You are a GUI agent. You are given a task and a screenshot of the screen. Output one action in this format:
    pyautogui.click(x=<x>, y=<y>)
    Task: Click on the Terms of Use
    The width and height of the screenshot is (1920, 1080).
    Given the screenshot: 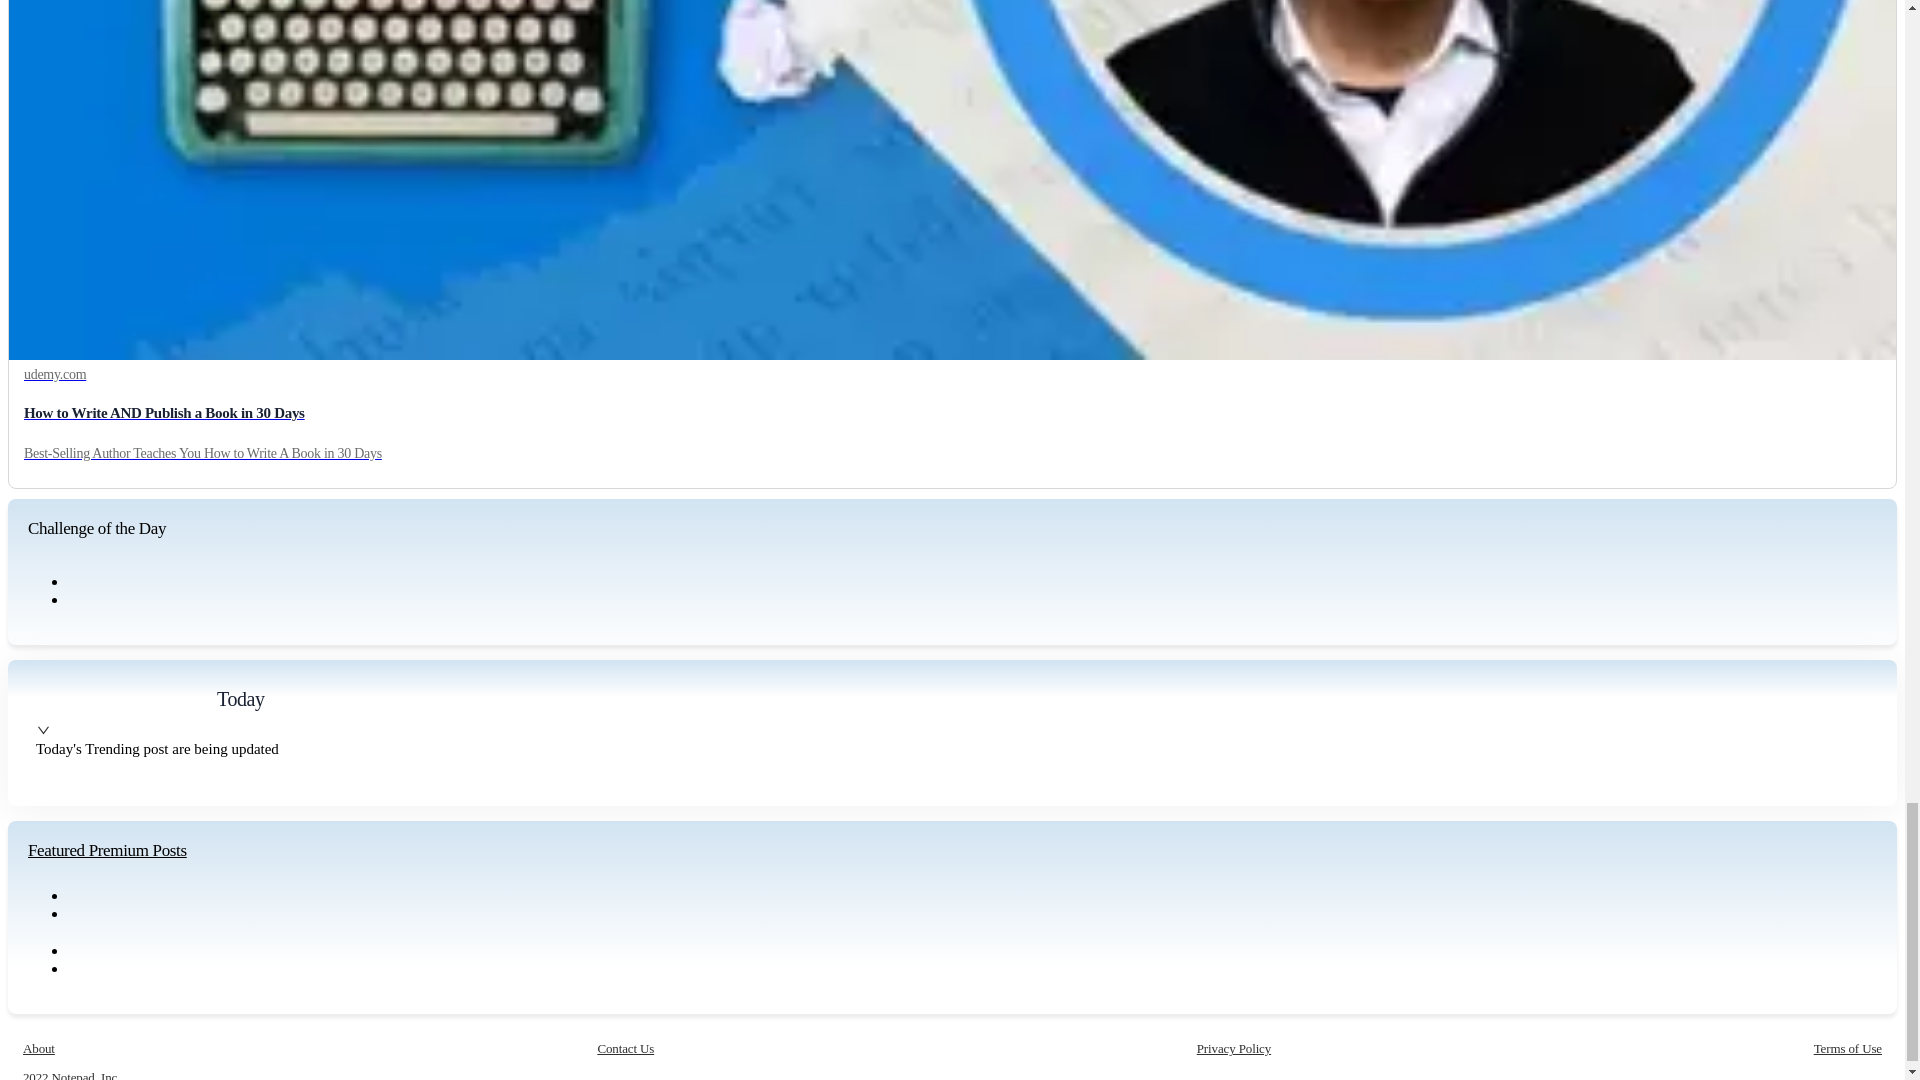 What is the action you would take?
    pyautogui.click(x=1848, y=1048)
    